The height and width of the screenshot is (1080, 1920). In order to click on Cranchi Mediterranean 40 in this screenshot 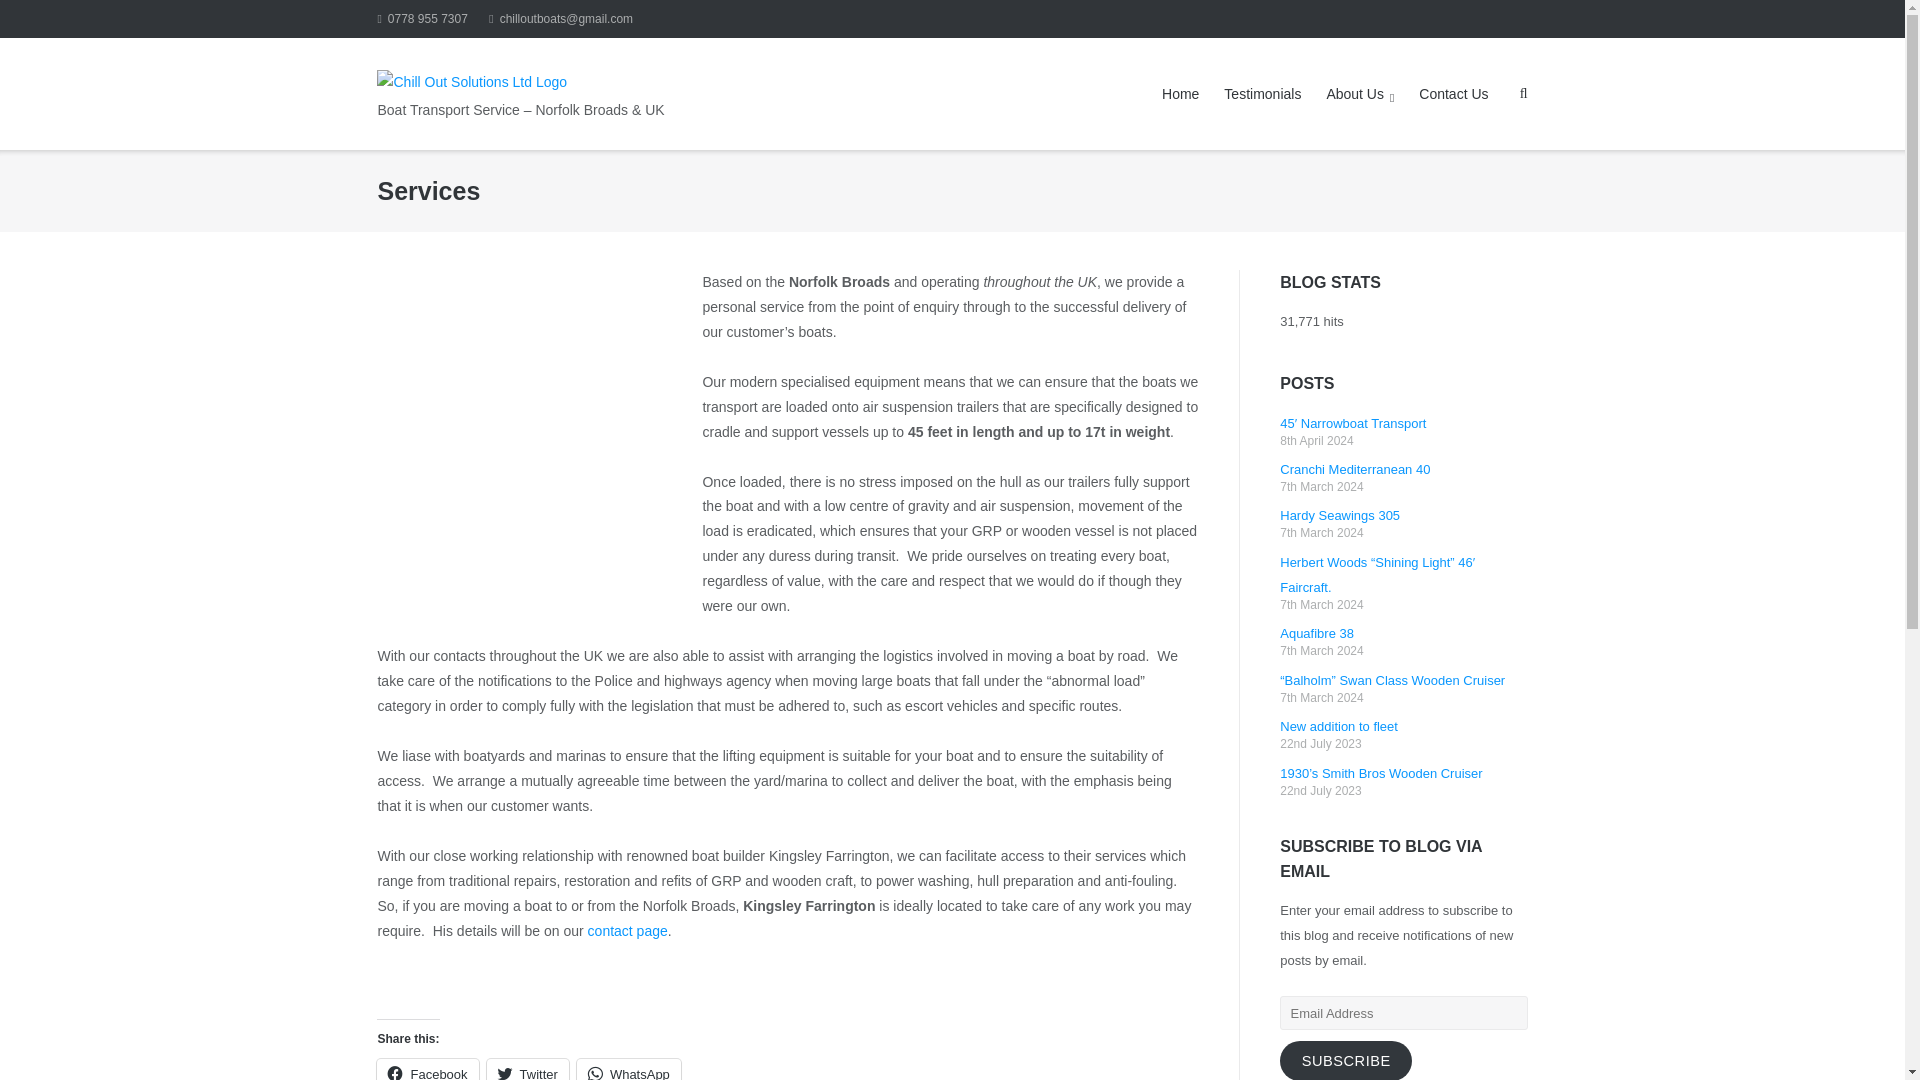, I will do `click(1355, 470)`.